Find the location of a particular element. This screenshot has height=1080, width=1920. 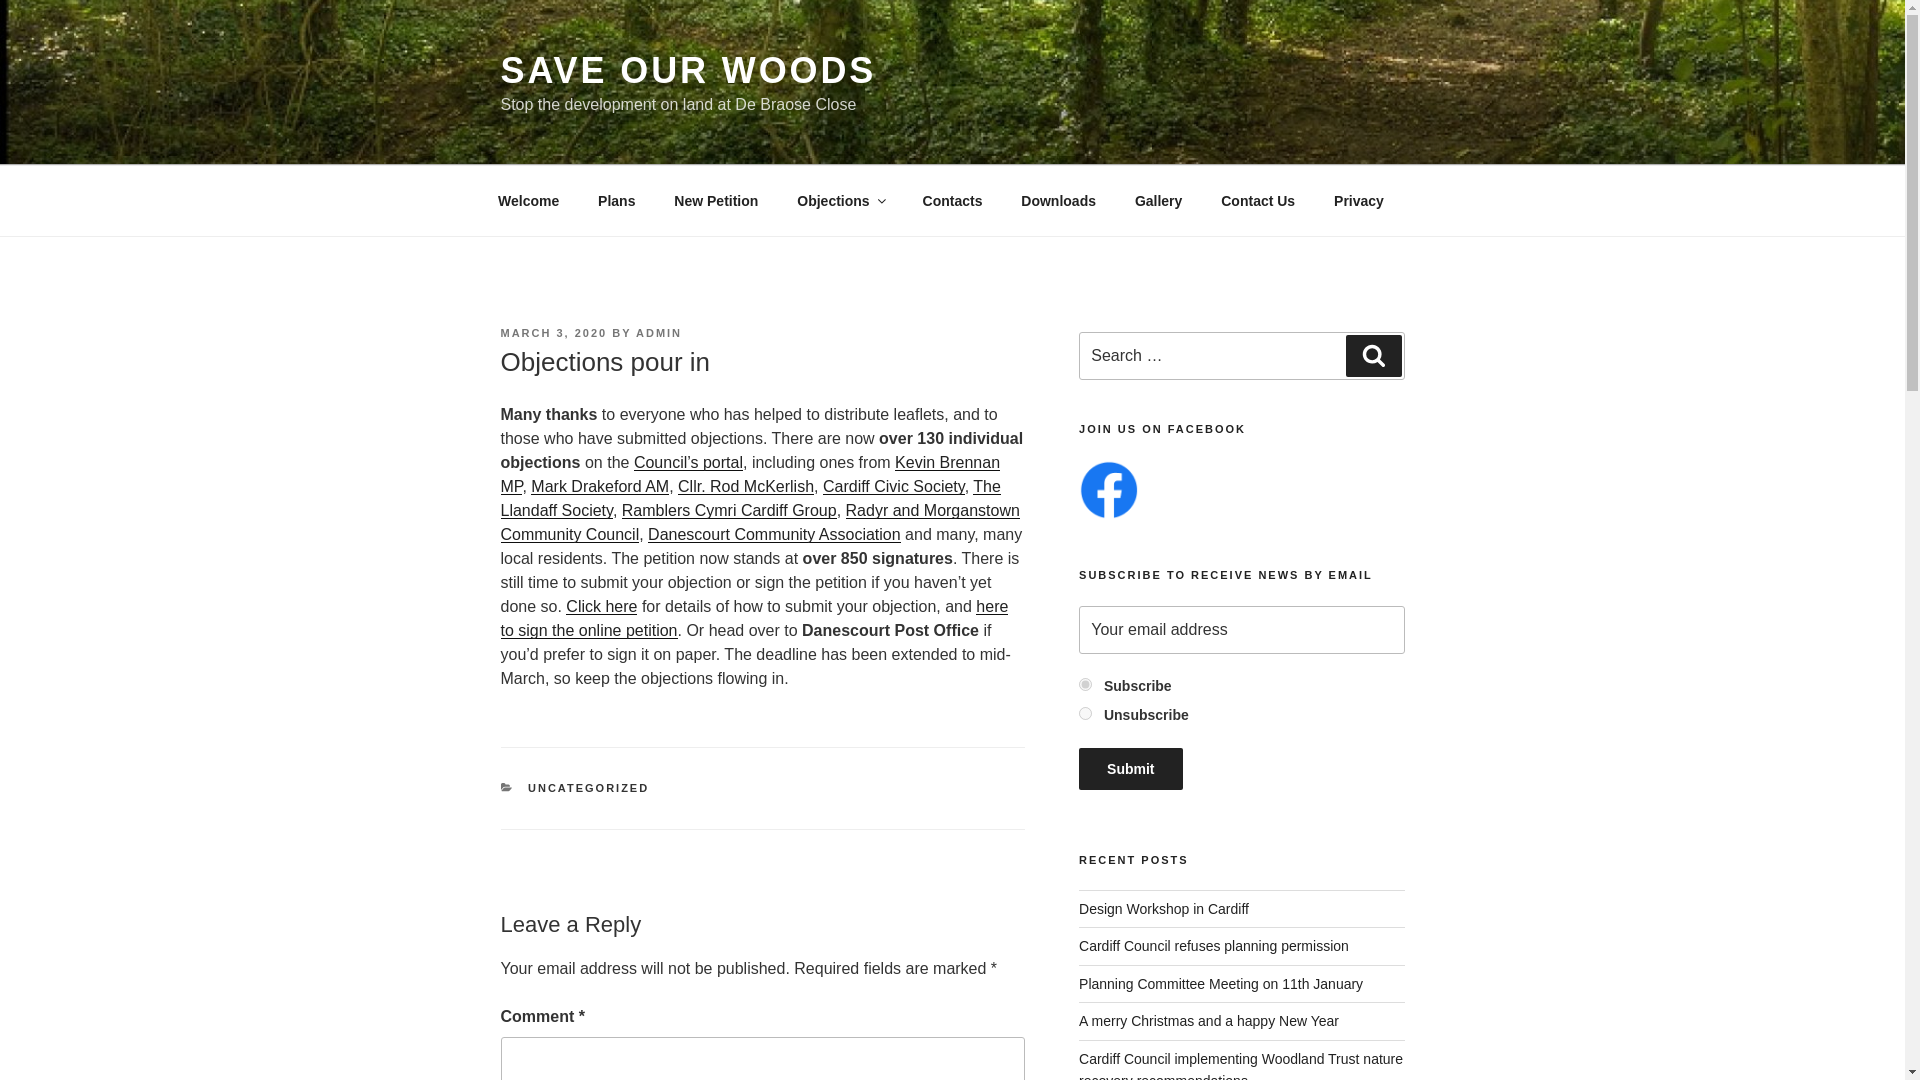

The Llandaff Society is located at coordinates (750, 498).